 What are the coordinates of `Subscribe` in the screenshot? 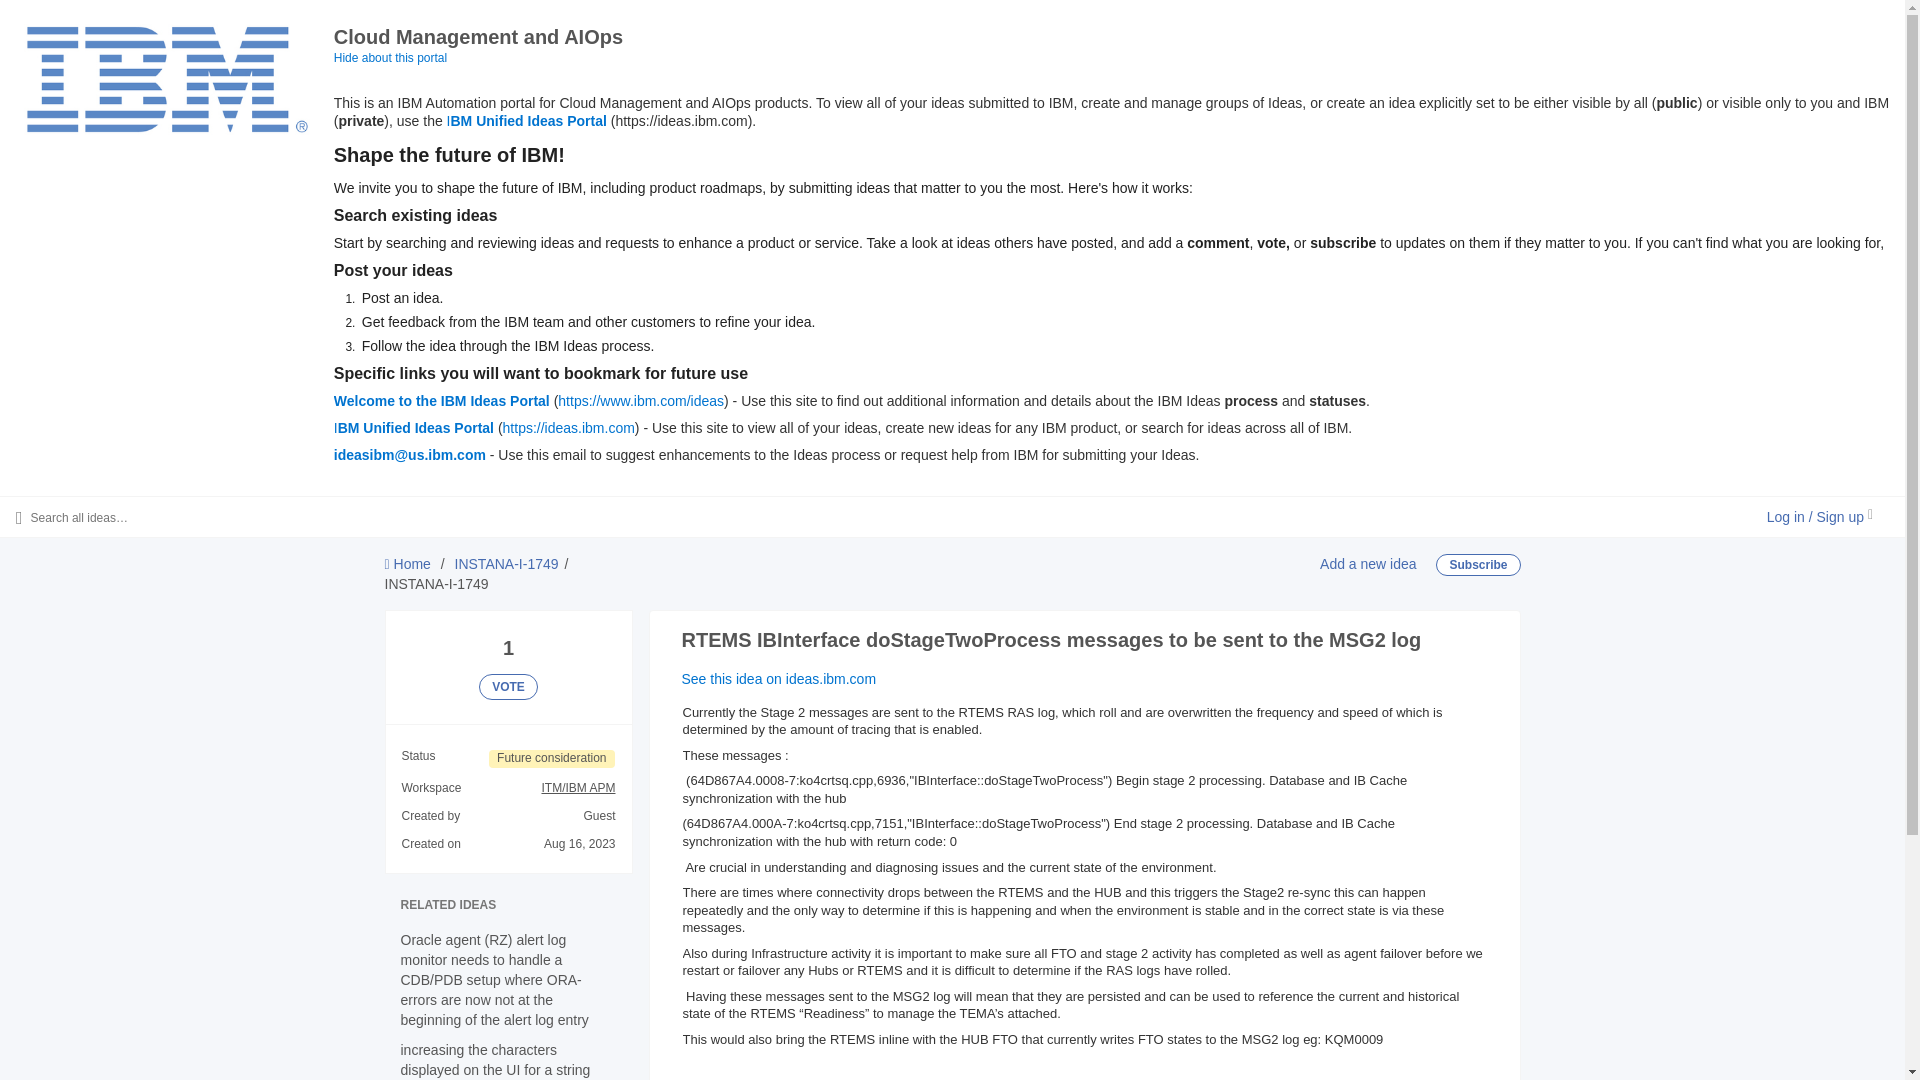 It's located at (1478, 564).